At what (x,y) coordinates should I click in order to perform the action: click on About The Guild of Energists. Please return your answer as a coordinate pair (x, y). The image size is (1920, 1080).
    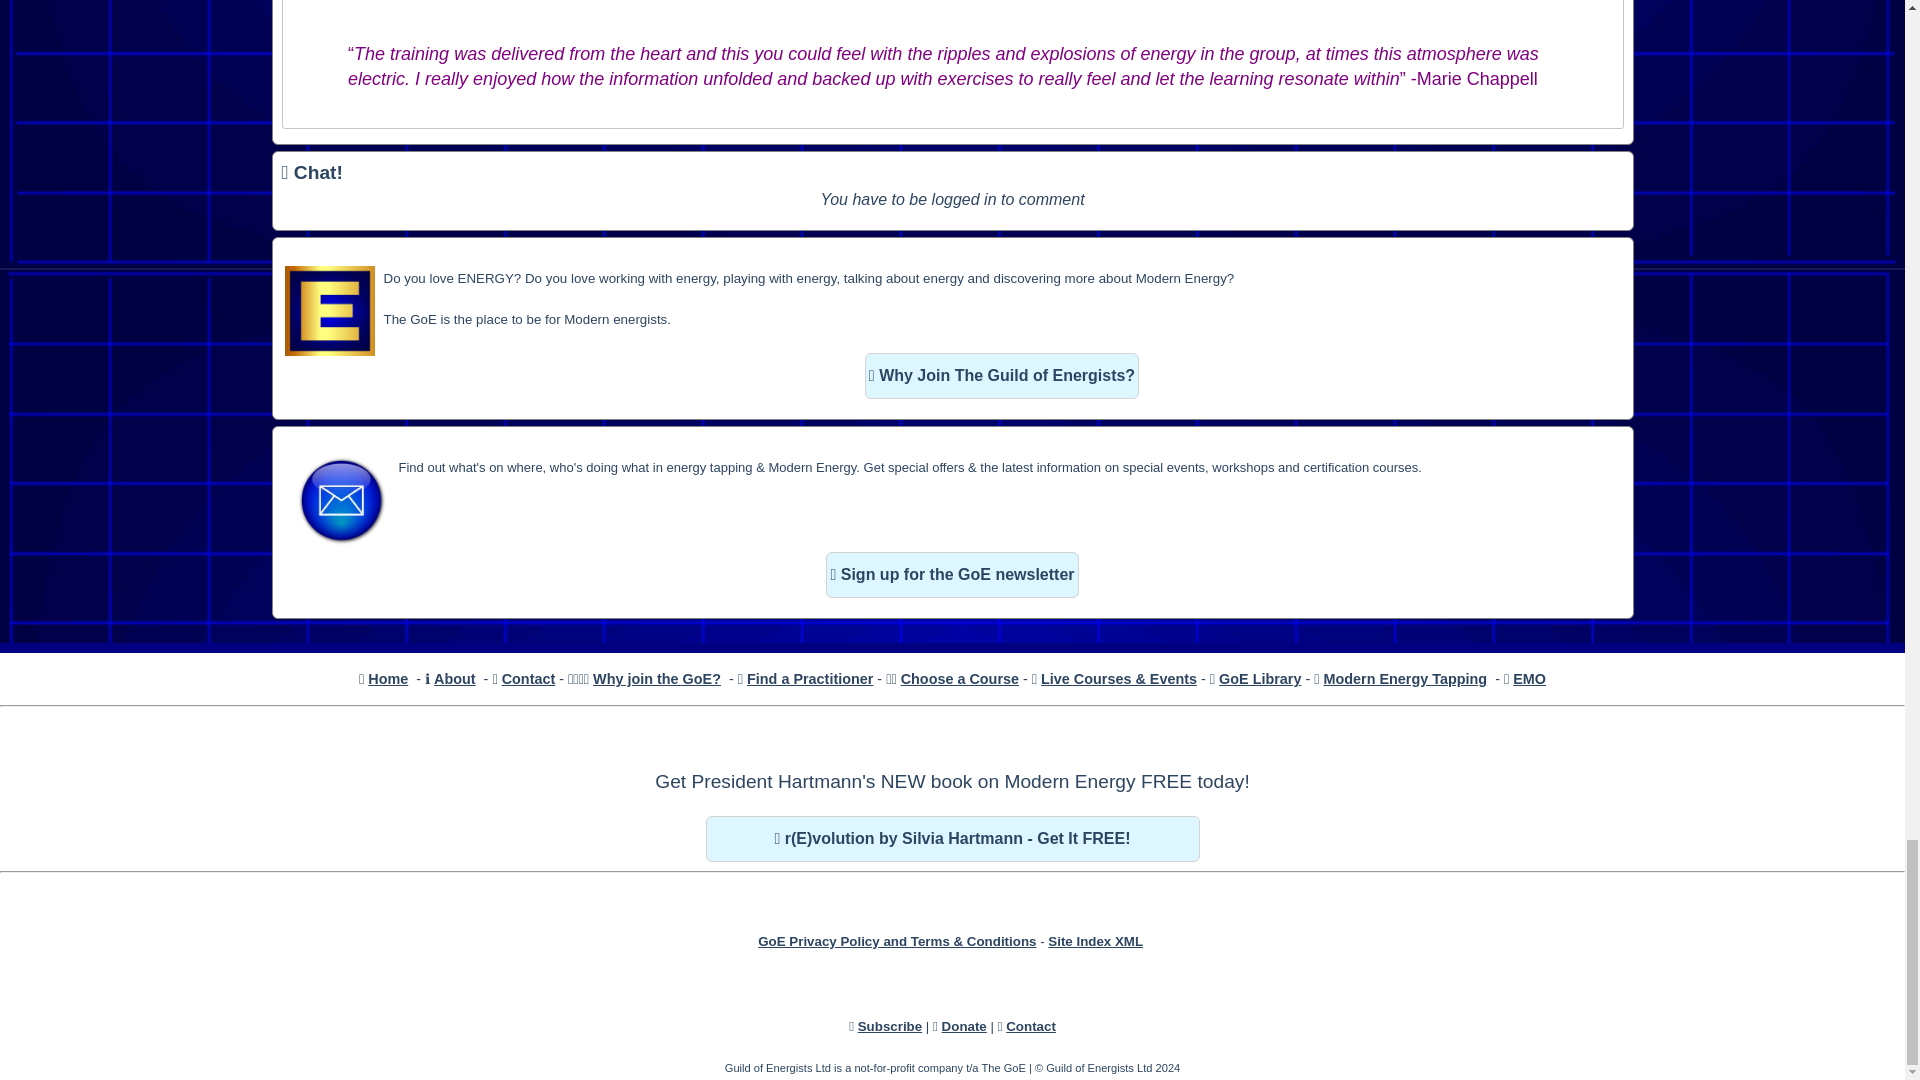
    Looking at the image, I should click on (454, 678).